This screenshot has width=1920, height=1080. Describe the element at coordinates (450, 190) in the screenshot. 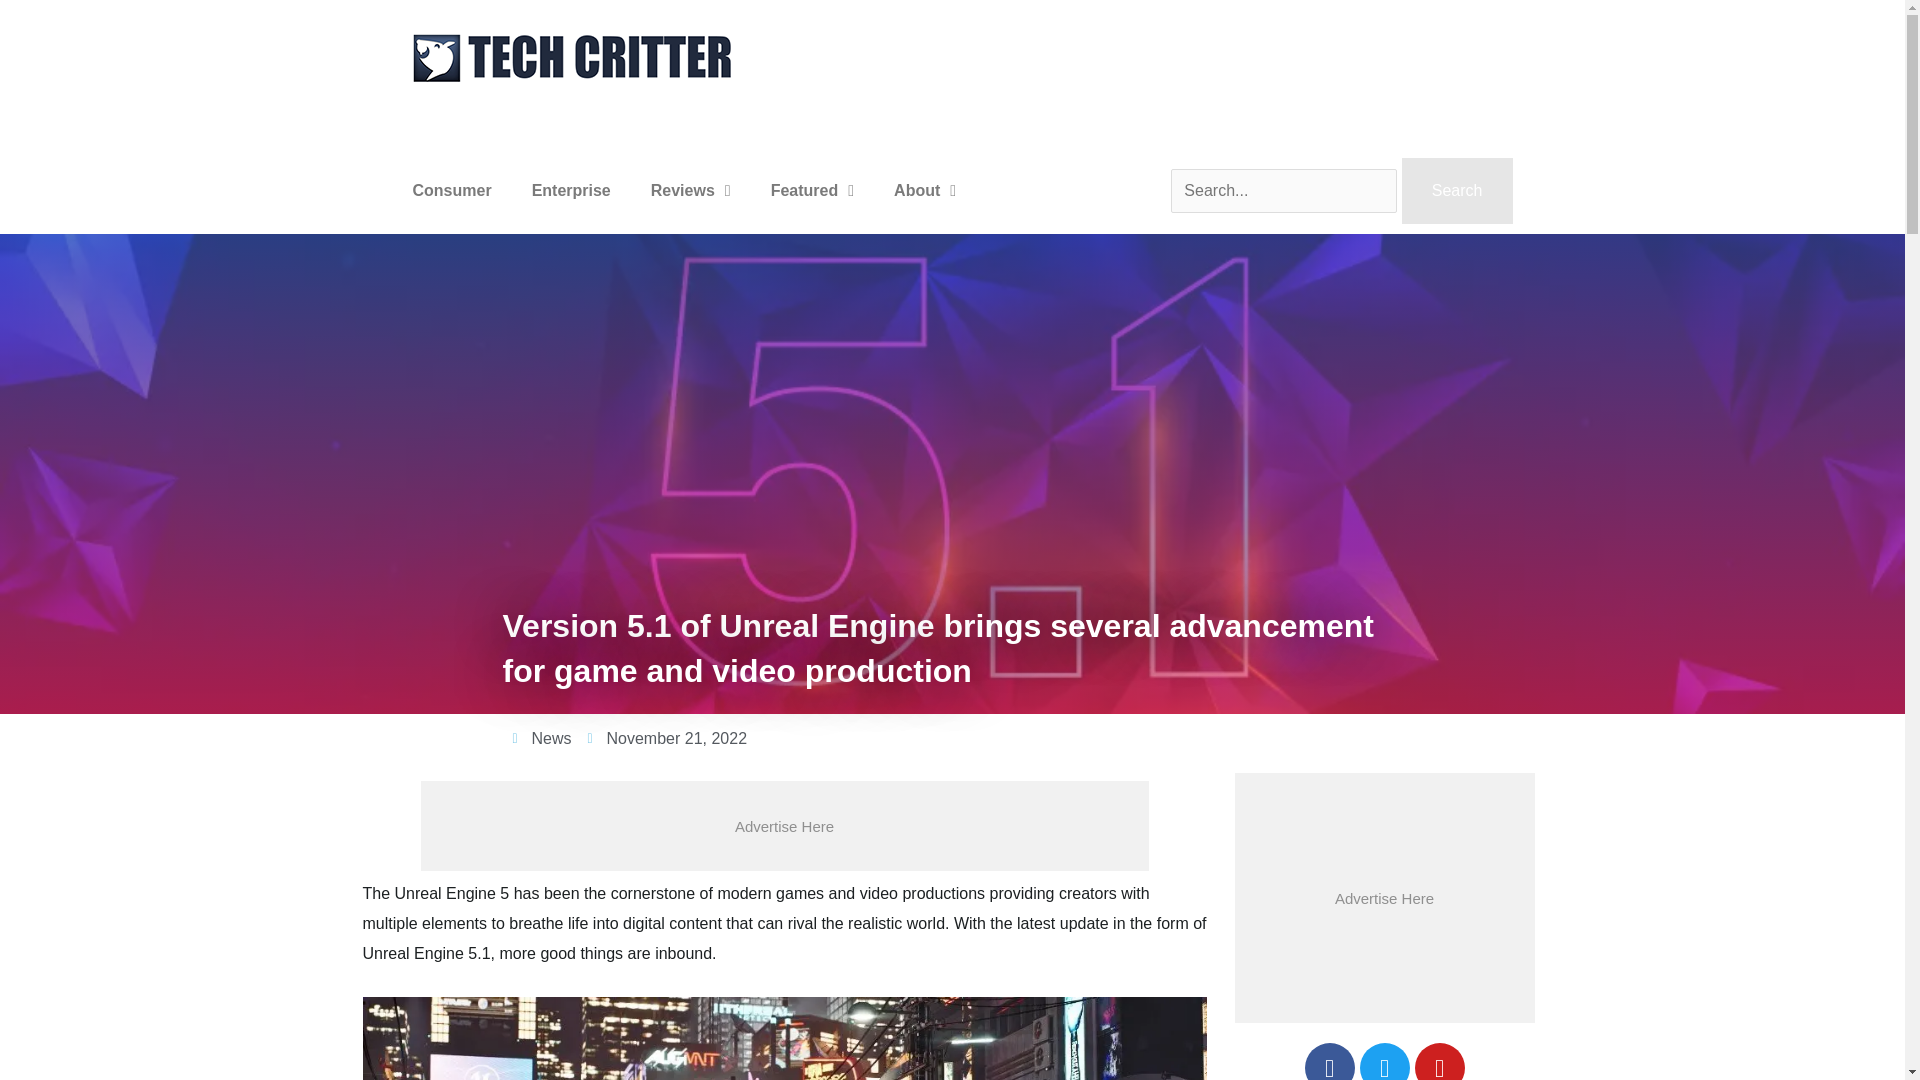

I see `Consumer` at that location.